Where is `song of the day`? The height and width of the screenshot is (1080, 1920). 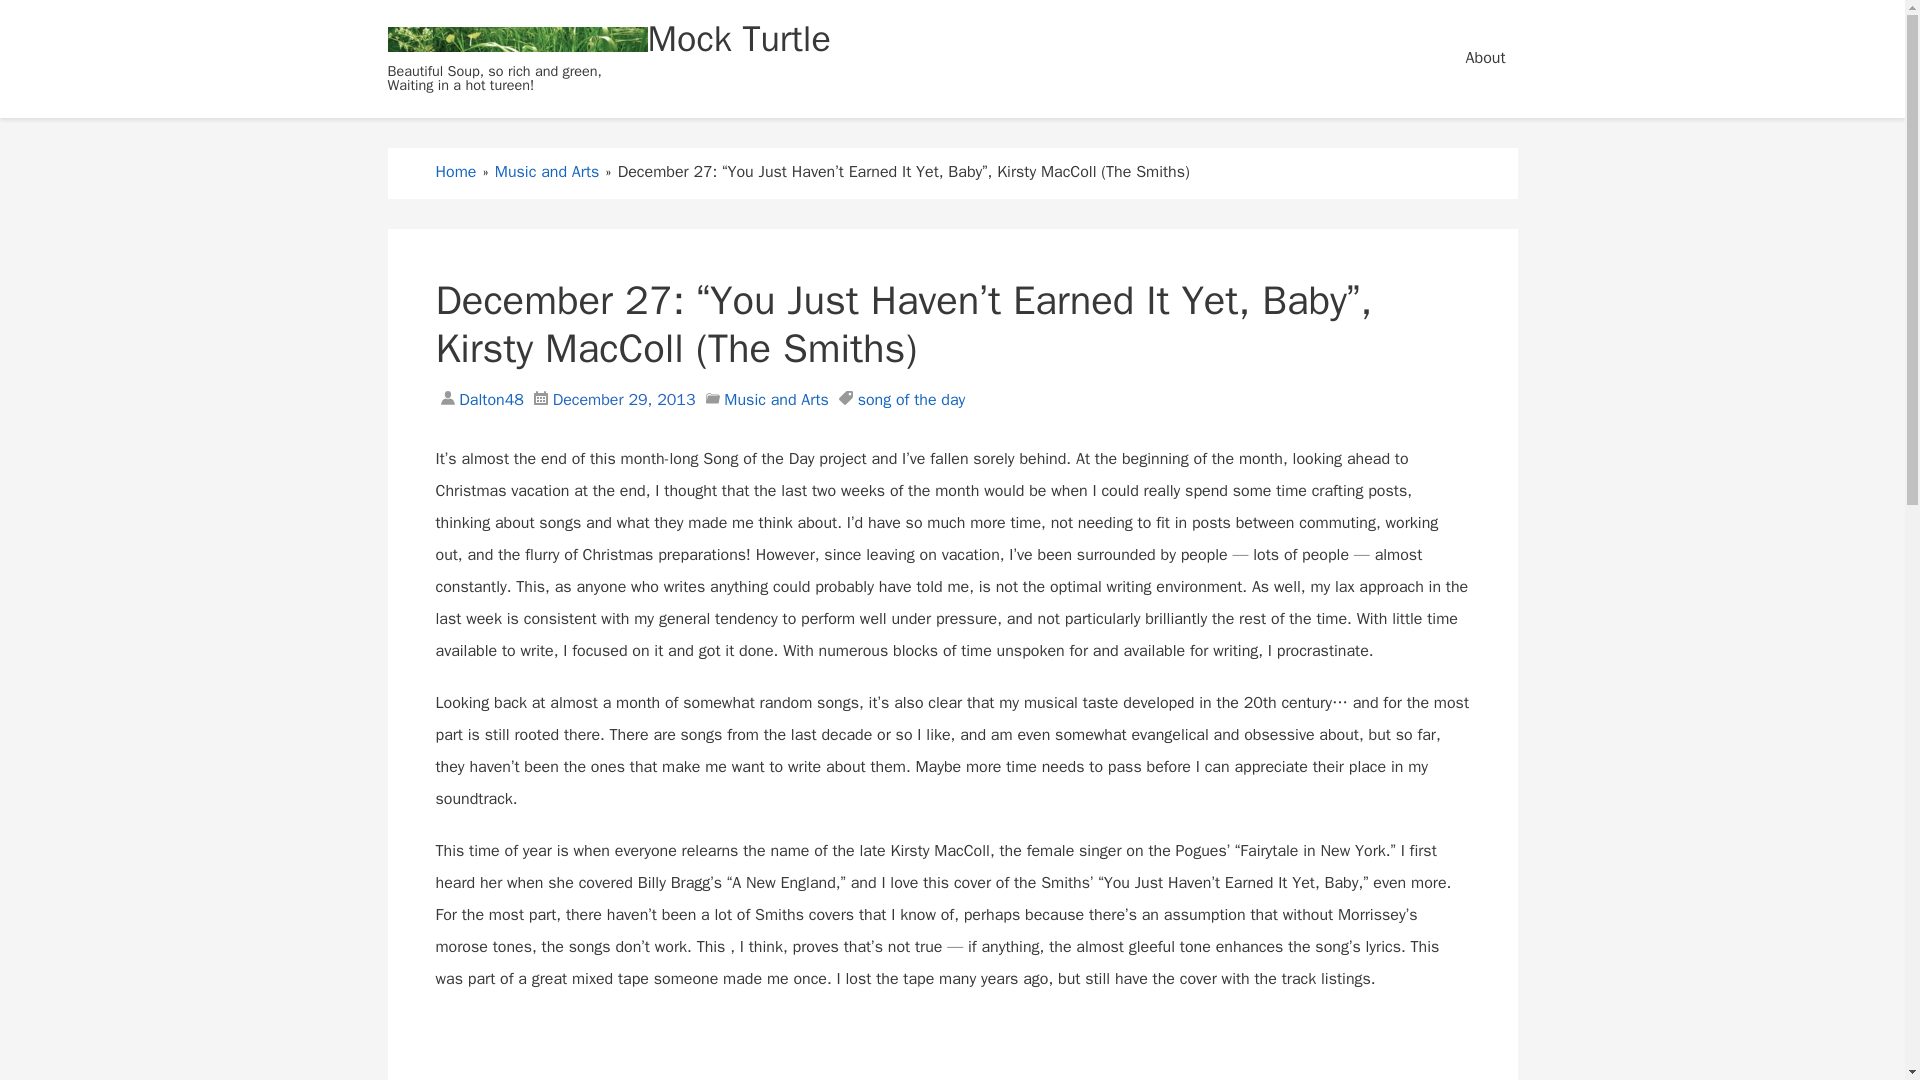 song of the day is located at coordinates (912, 400).